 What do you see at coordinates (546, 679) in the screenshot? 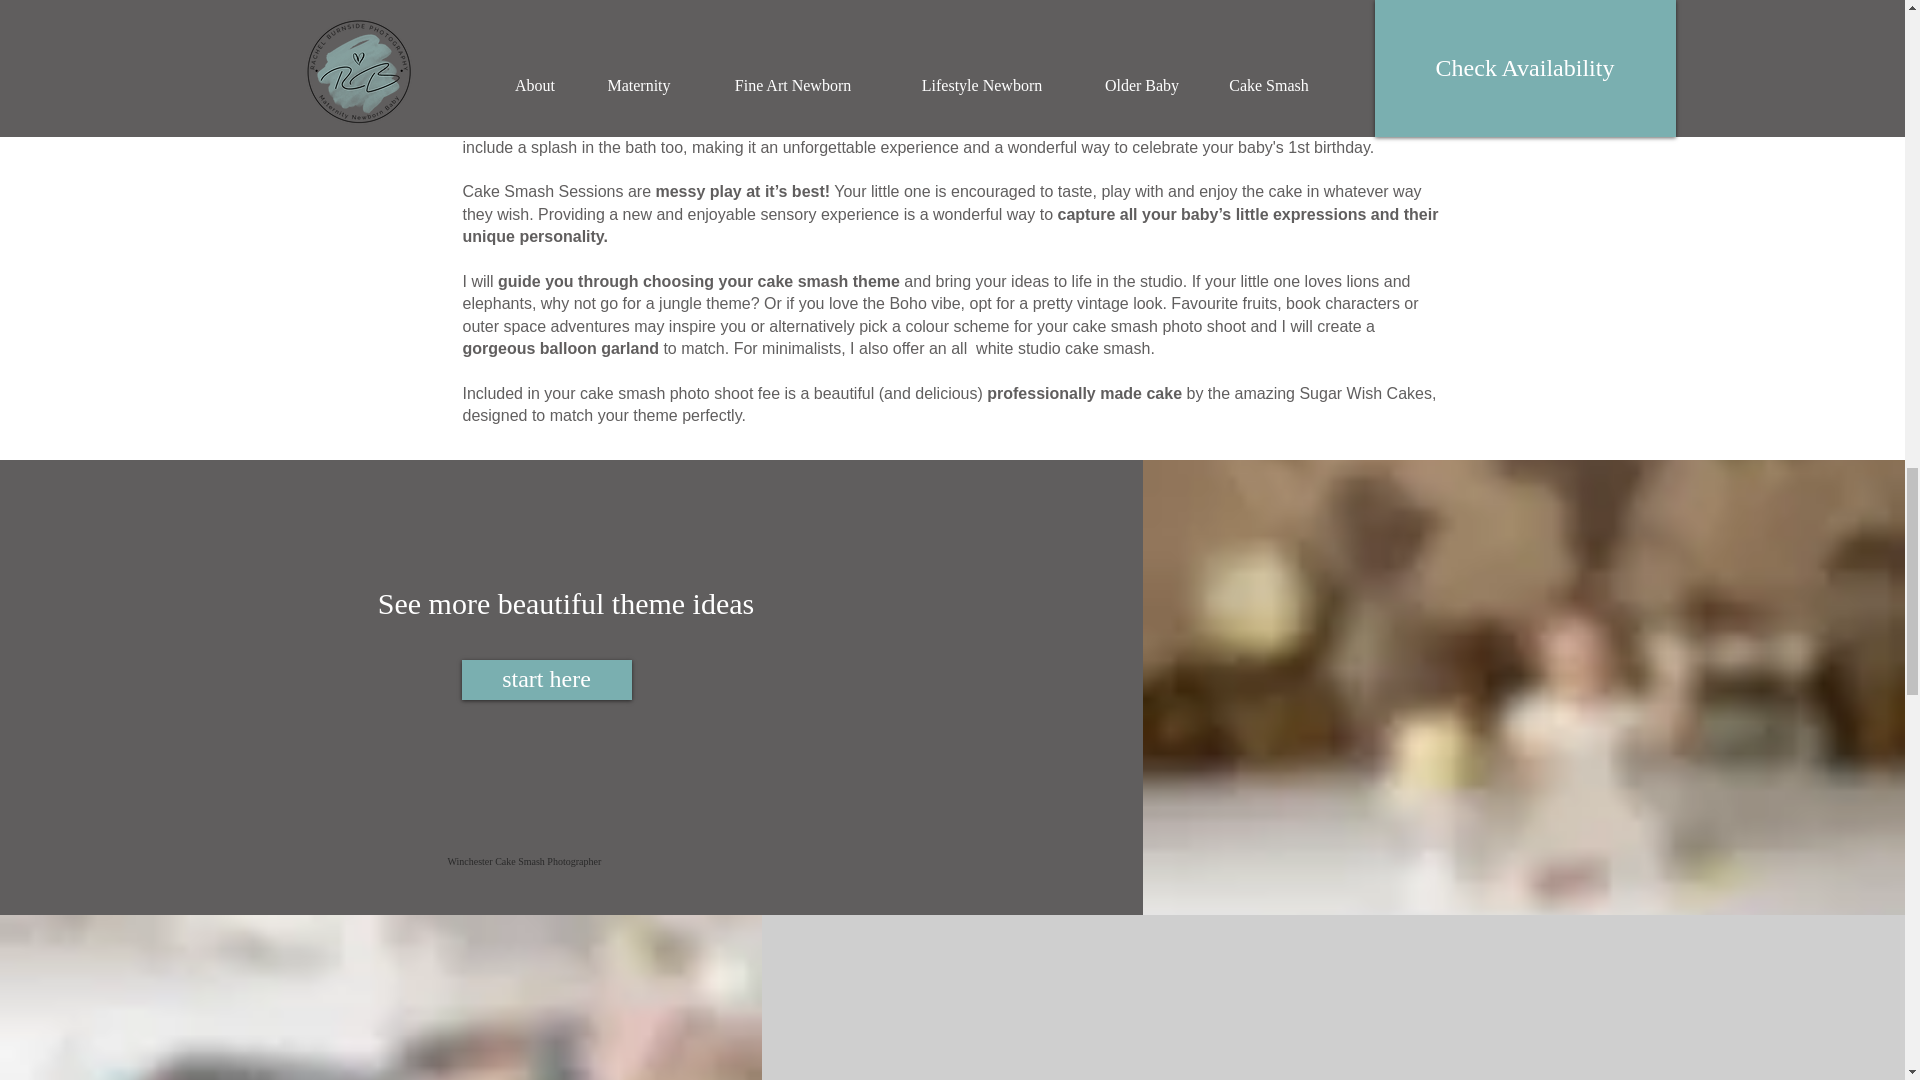
I see `start here` at bounding box center [546, 679].